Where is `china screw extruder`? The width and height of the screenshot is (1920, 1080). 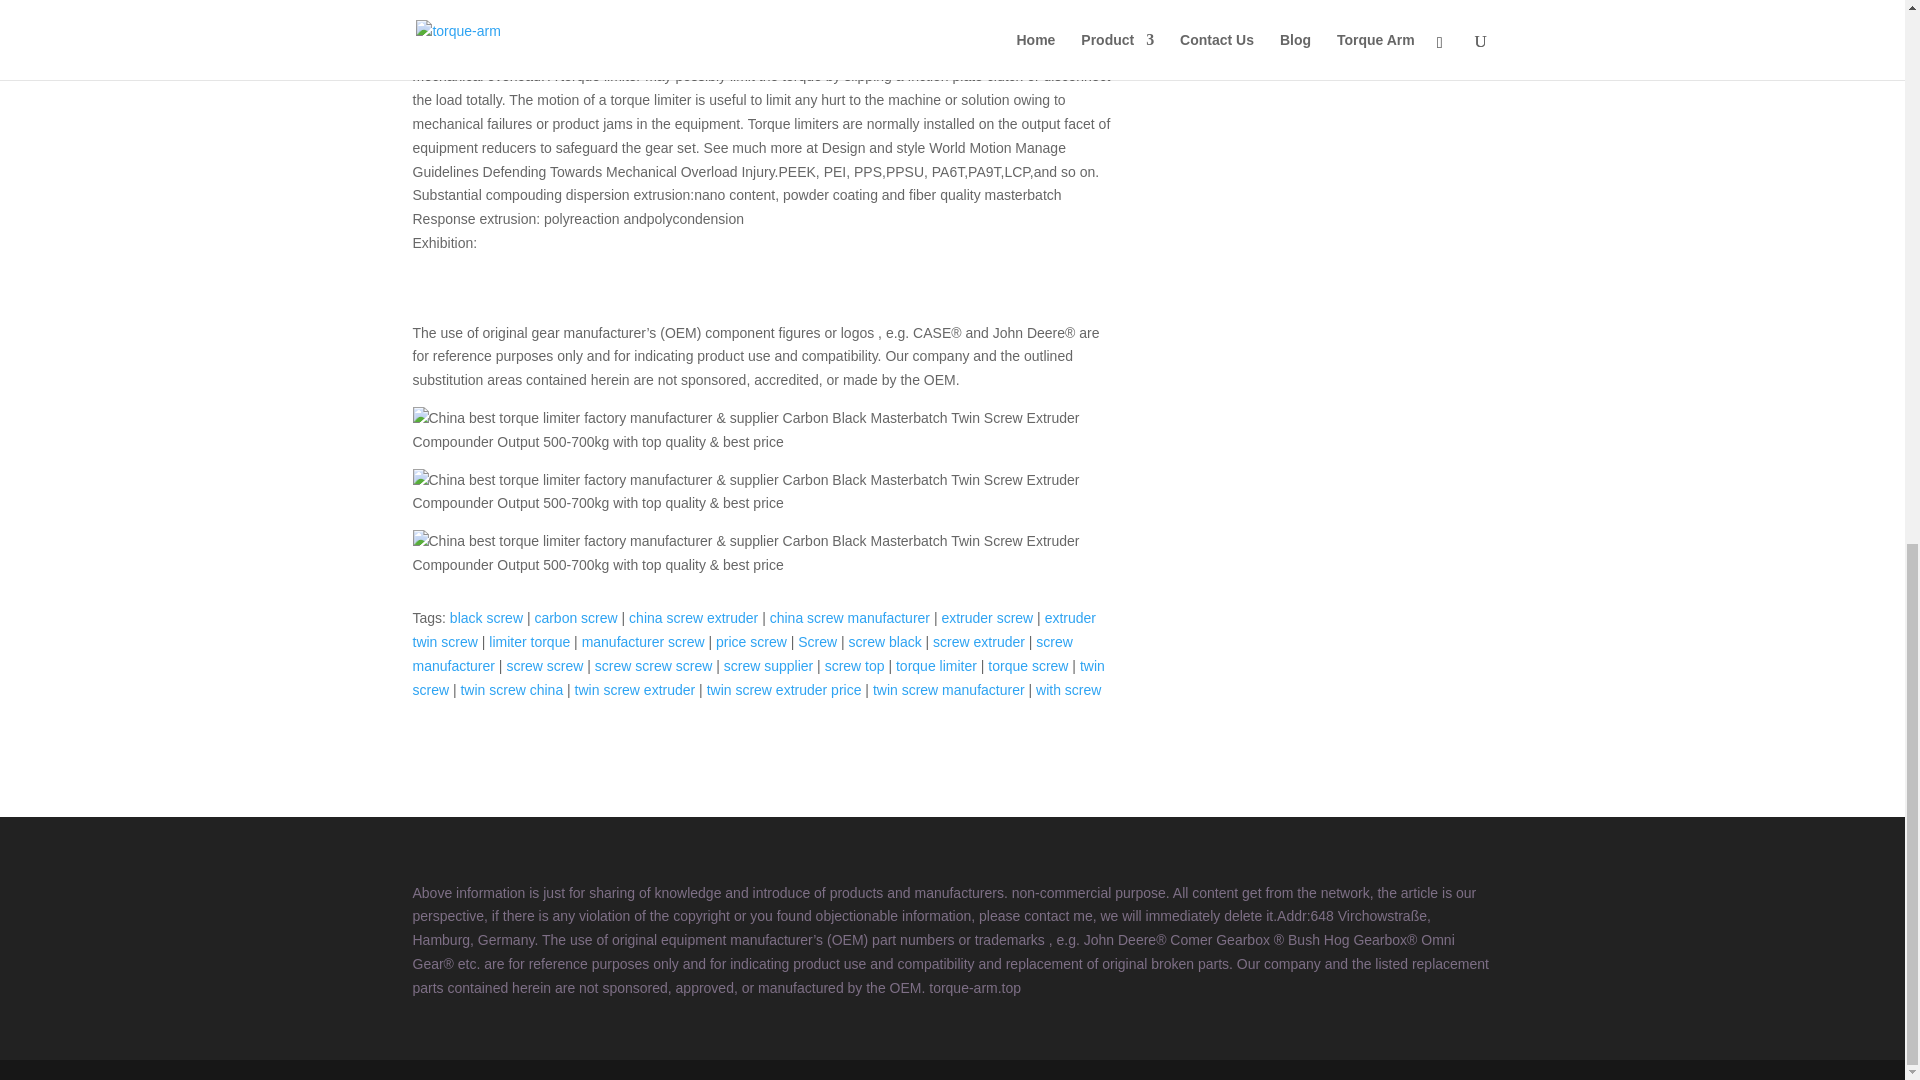 china screw extruder is located at coordinates (694, 618).